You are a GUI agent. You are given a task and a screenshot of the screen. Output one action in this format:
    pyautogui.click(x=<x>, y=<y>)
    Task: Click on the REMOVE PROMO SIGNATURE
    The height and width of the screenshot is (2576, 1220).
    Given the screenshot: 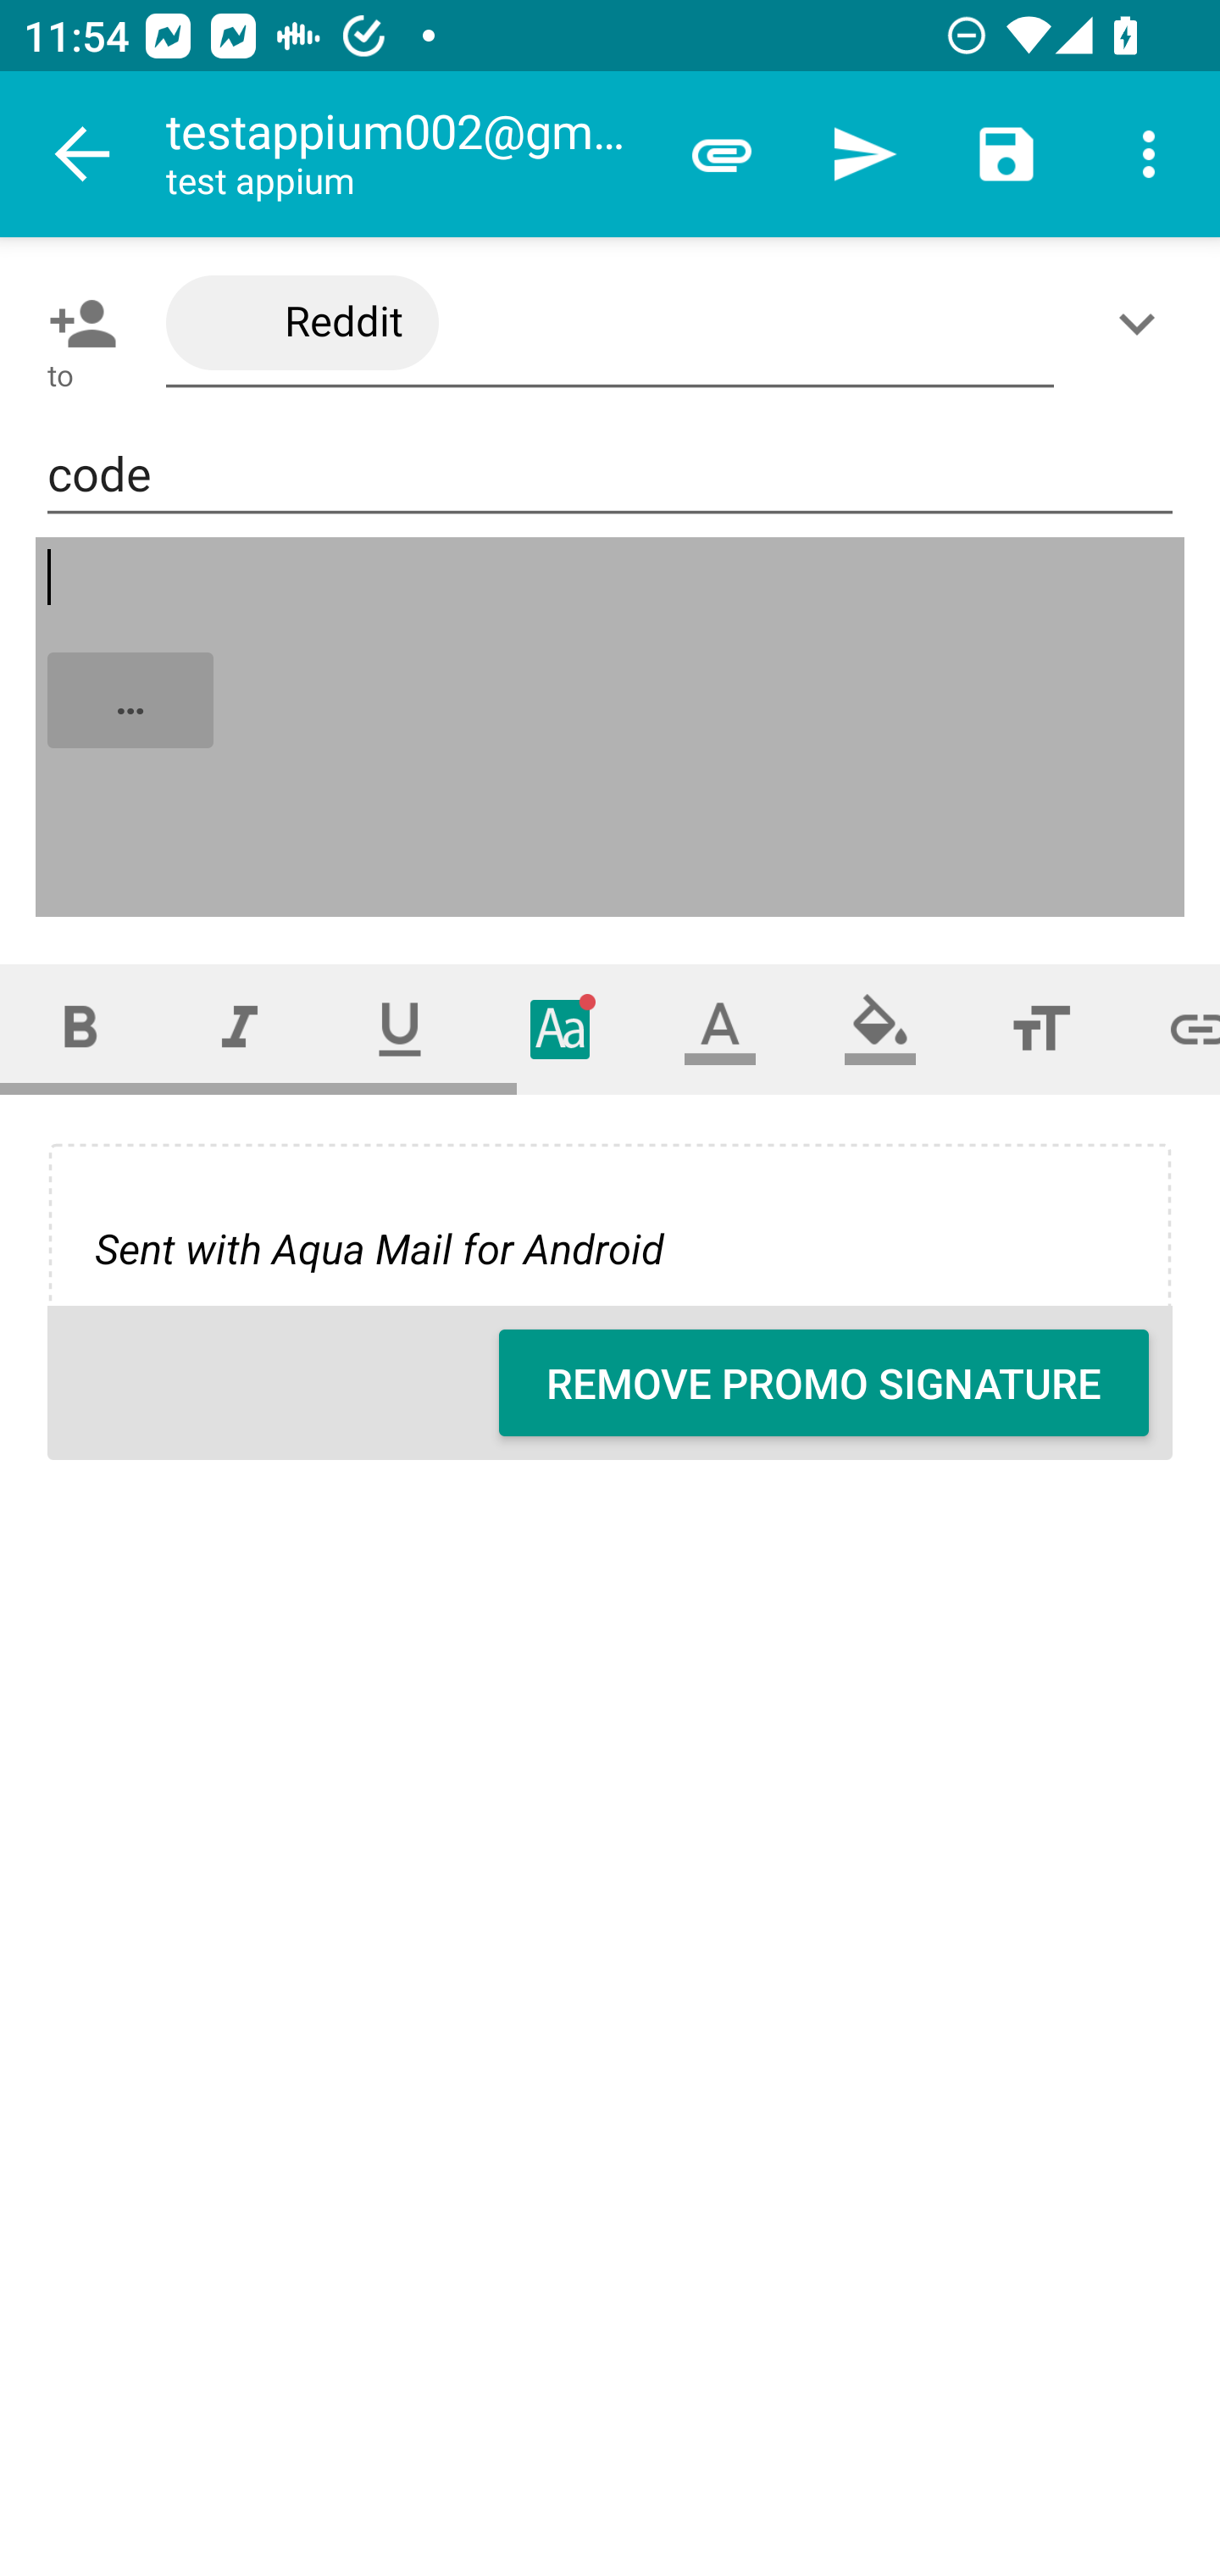 What is the action you would take?
    pyautogui.click(x=823, y=1383)
    